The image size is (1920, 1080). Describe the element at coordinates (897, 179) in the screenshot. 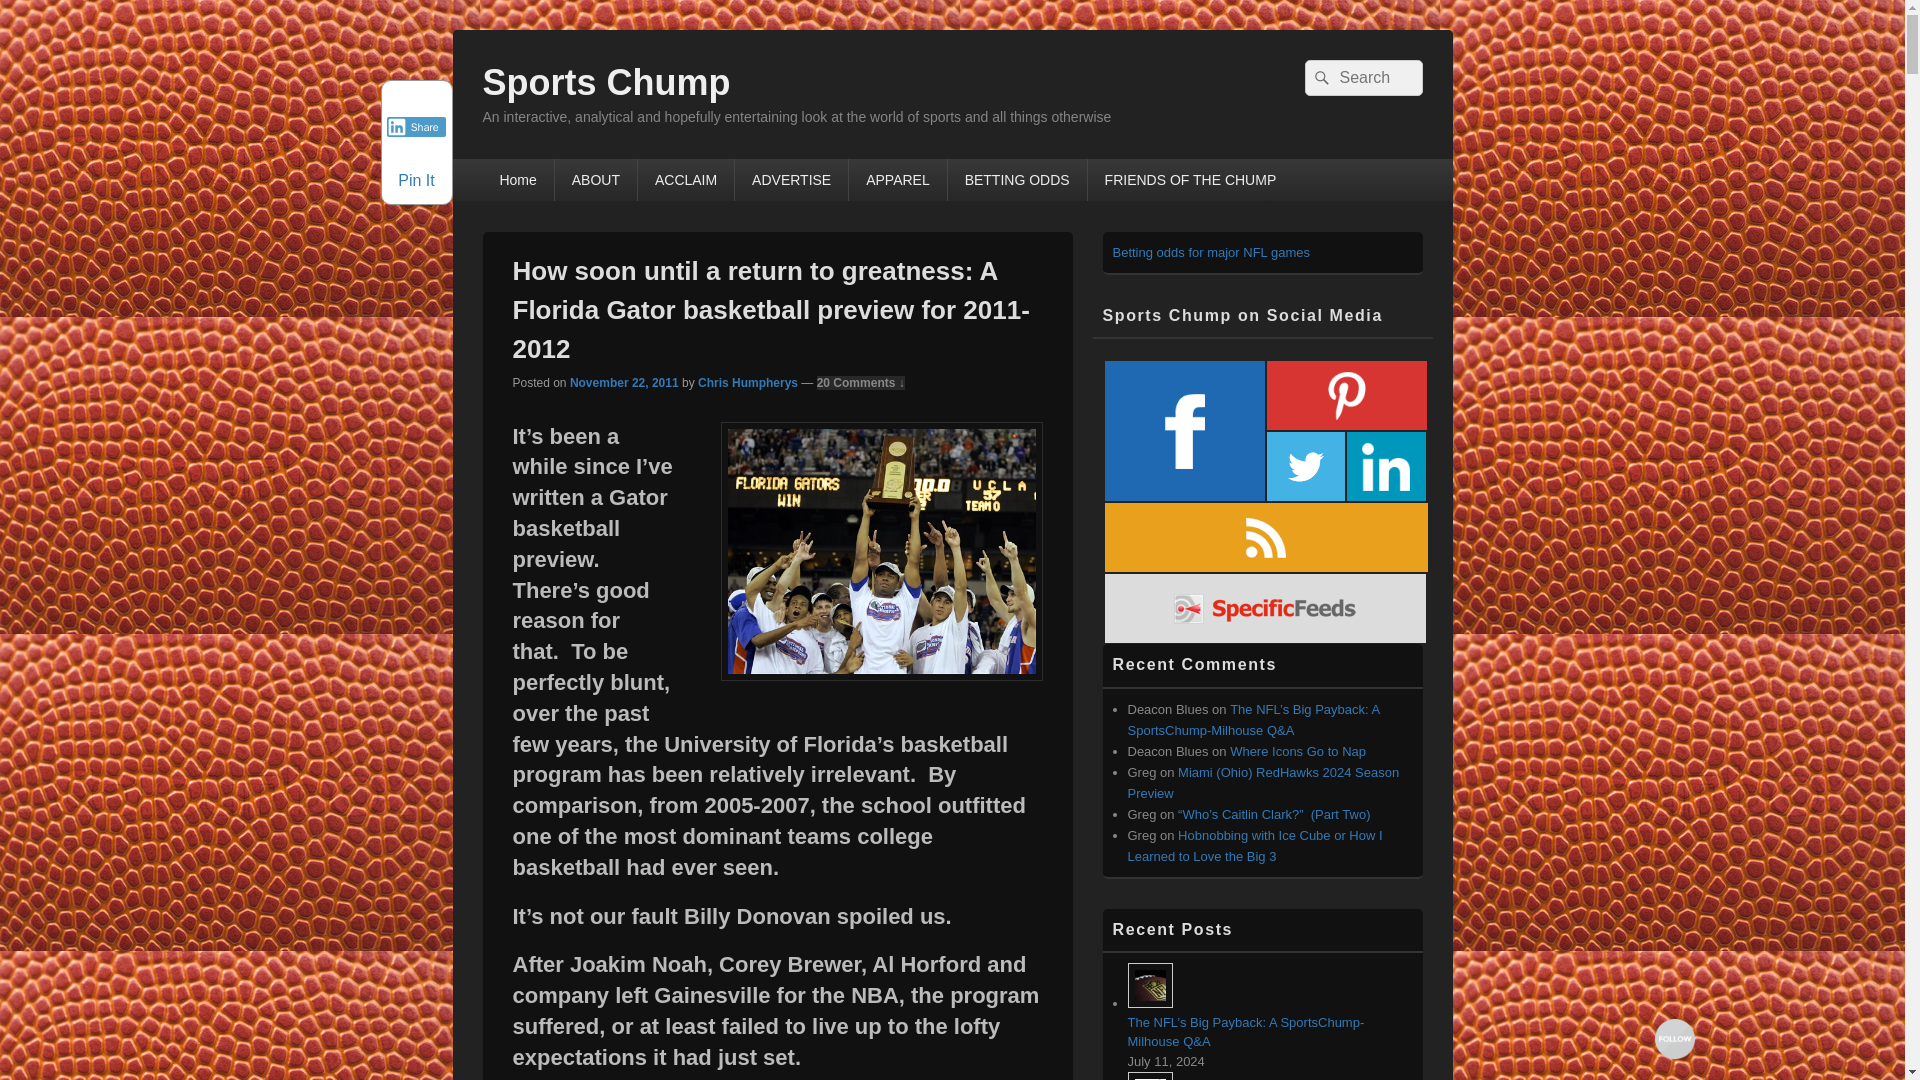

I see `APPAREL` at that location.